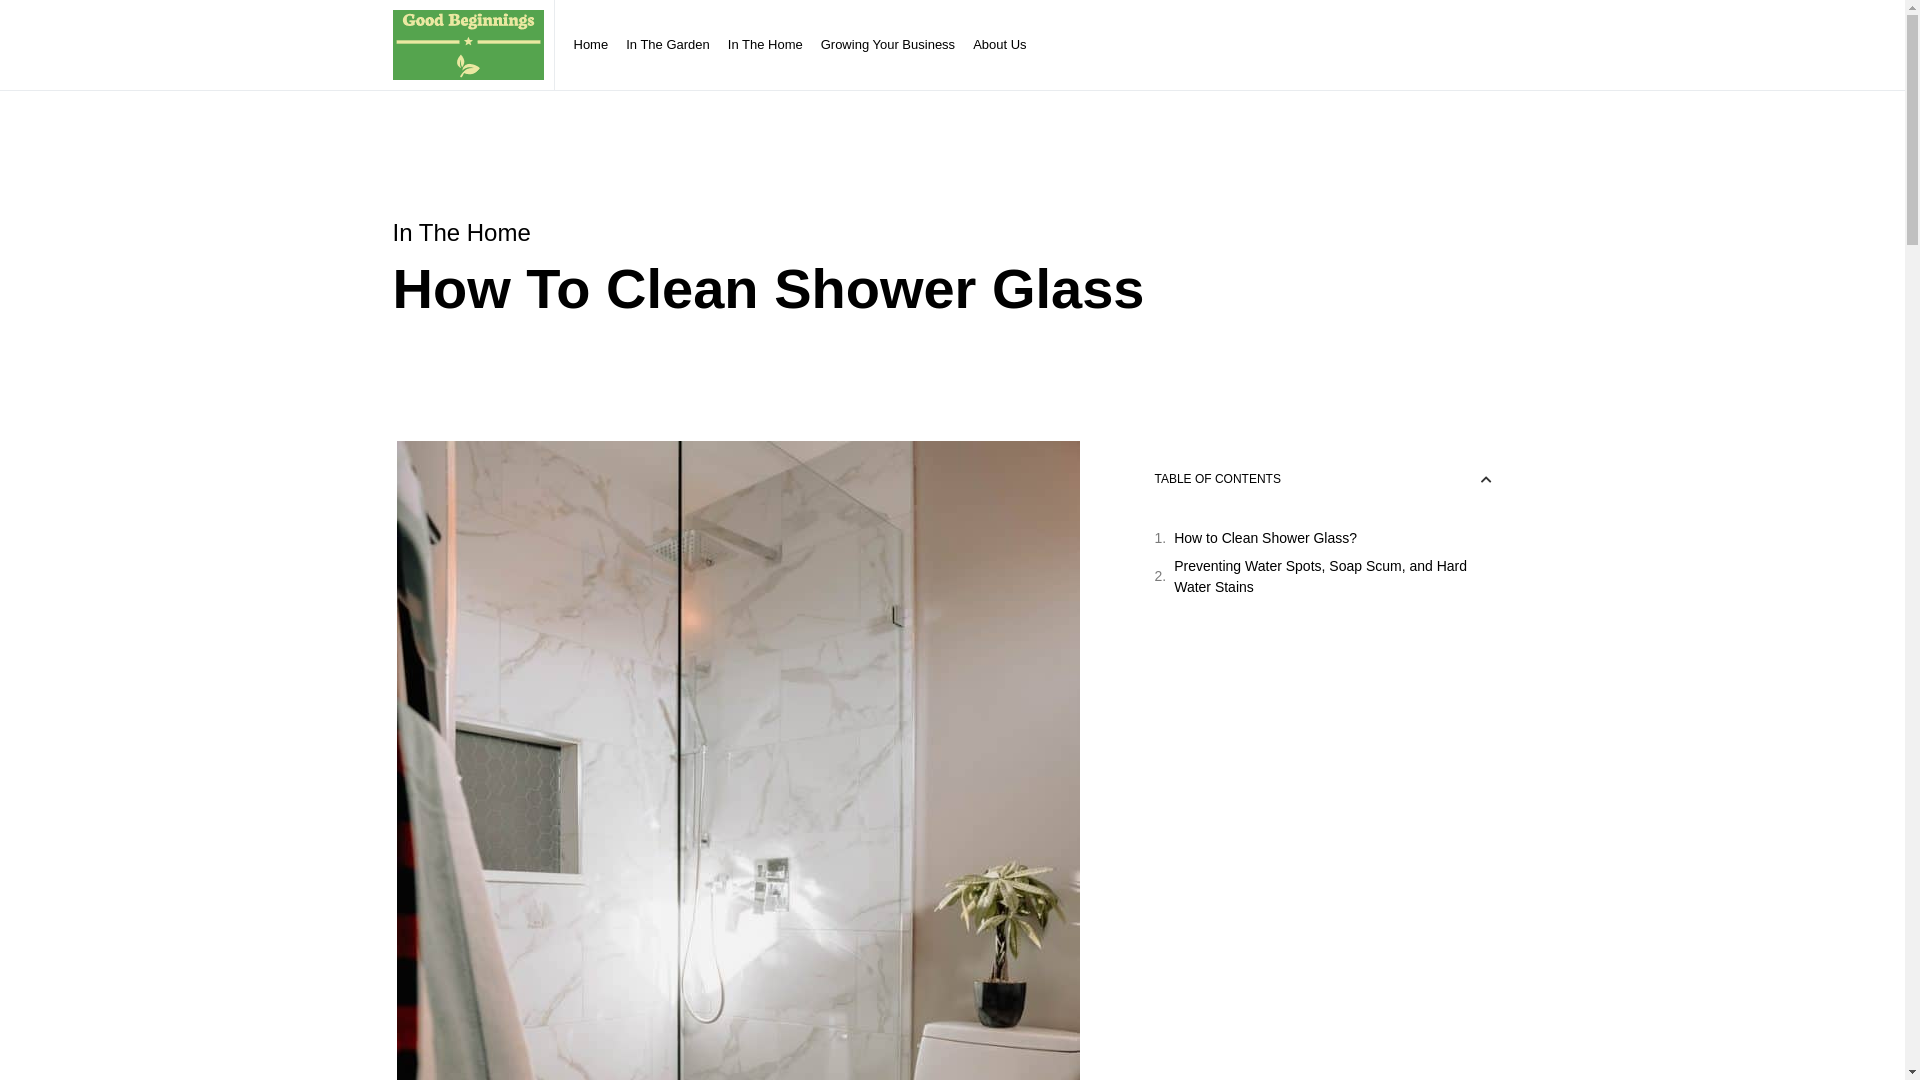  I want to click on In The Home, so click(766, 45).